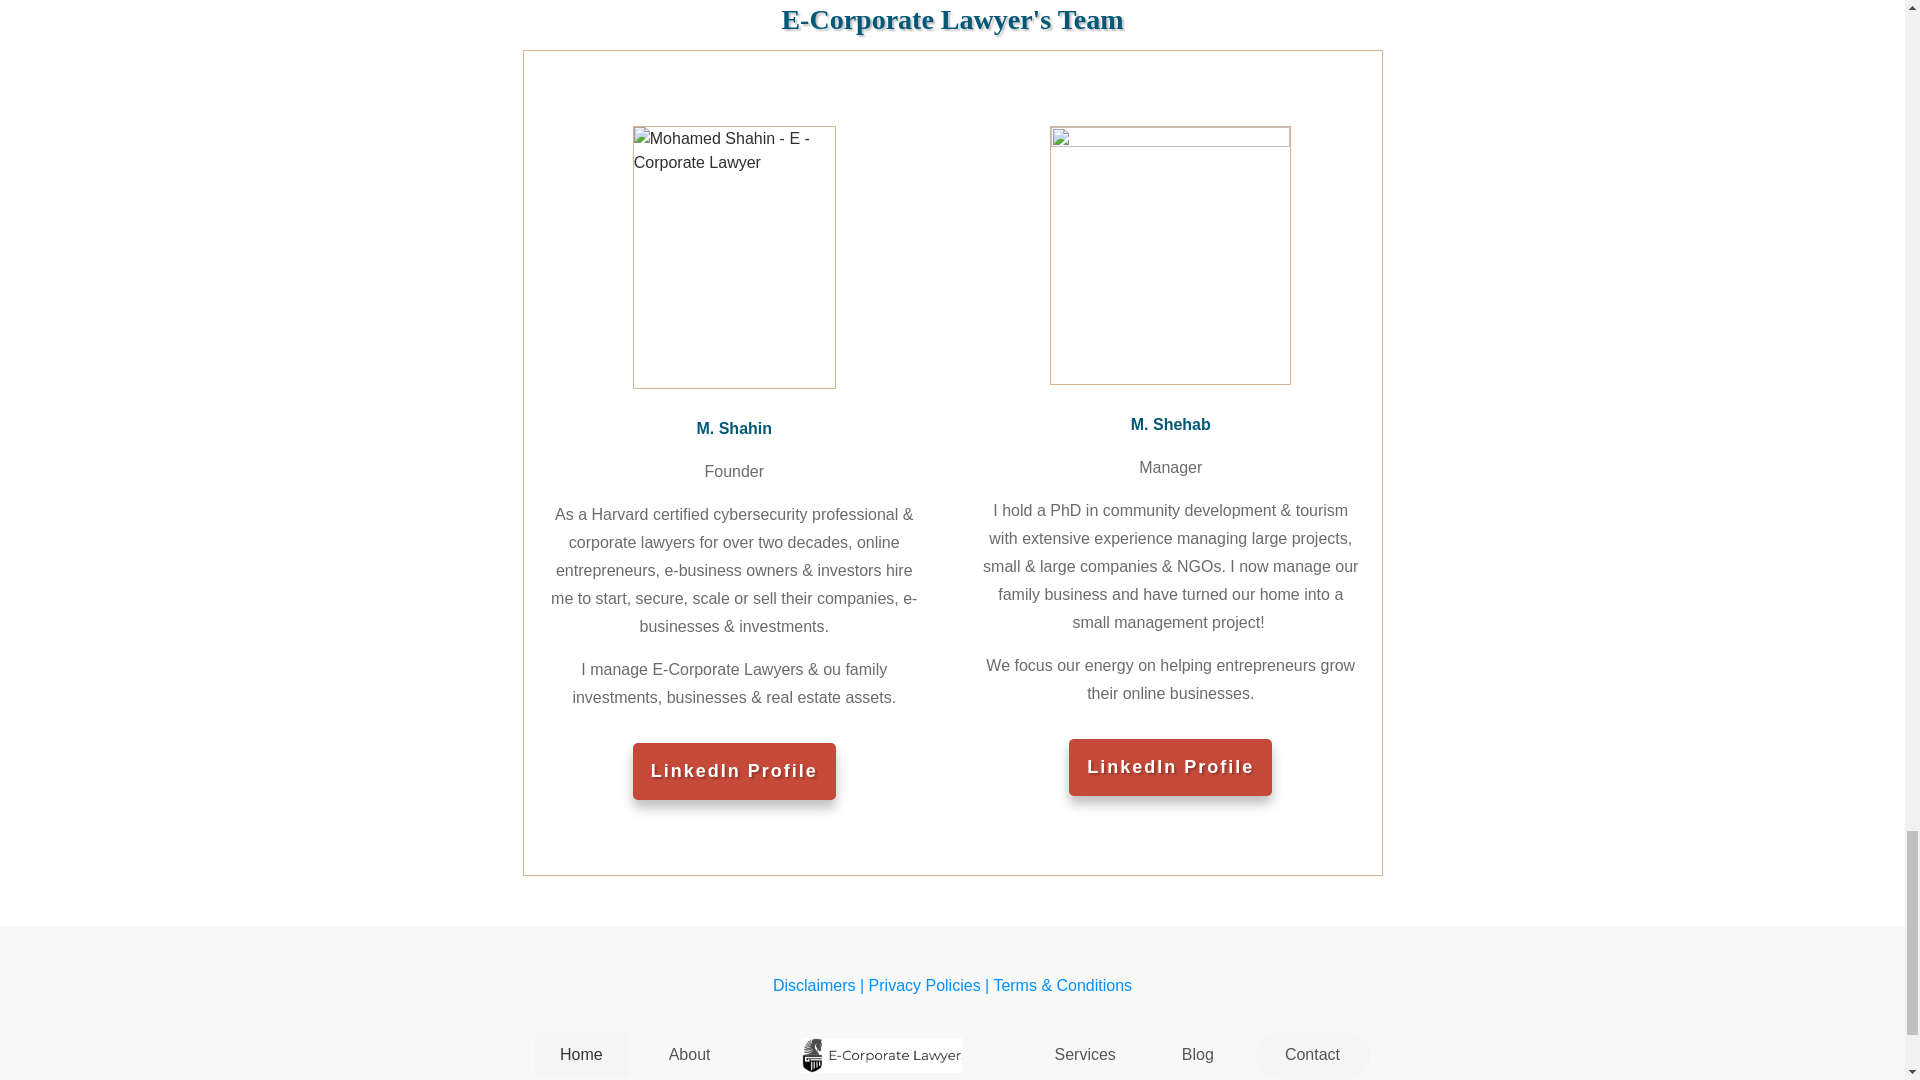 The image size is (1920, 1080). What do you see at coordinates (1312, 1054) in the screenshot?
I see `Contact` at bounding box center [1312, 1054].